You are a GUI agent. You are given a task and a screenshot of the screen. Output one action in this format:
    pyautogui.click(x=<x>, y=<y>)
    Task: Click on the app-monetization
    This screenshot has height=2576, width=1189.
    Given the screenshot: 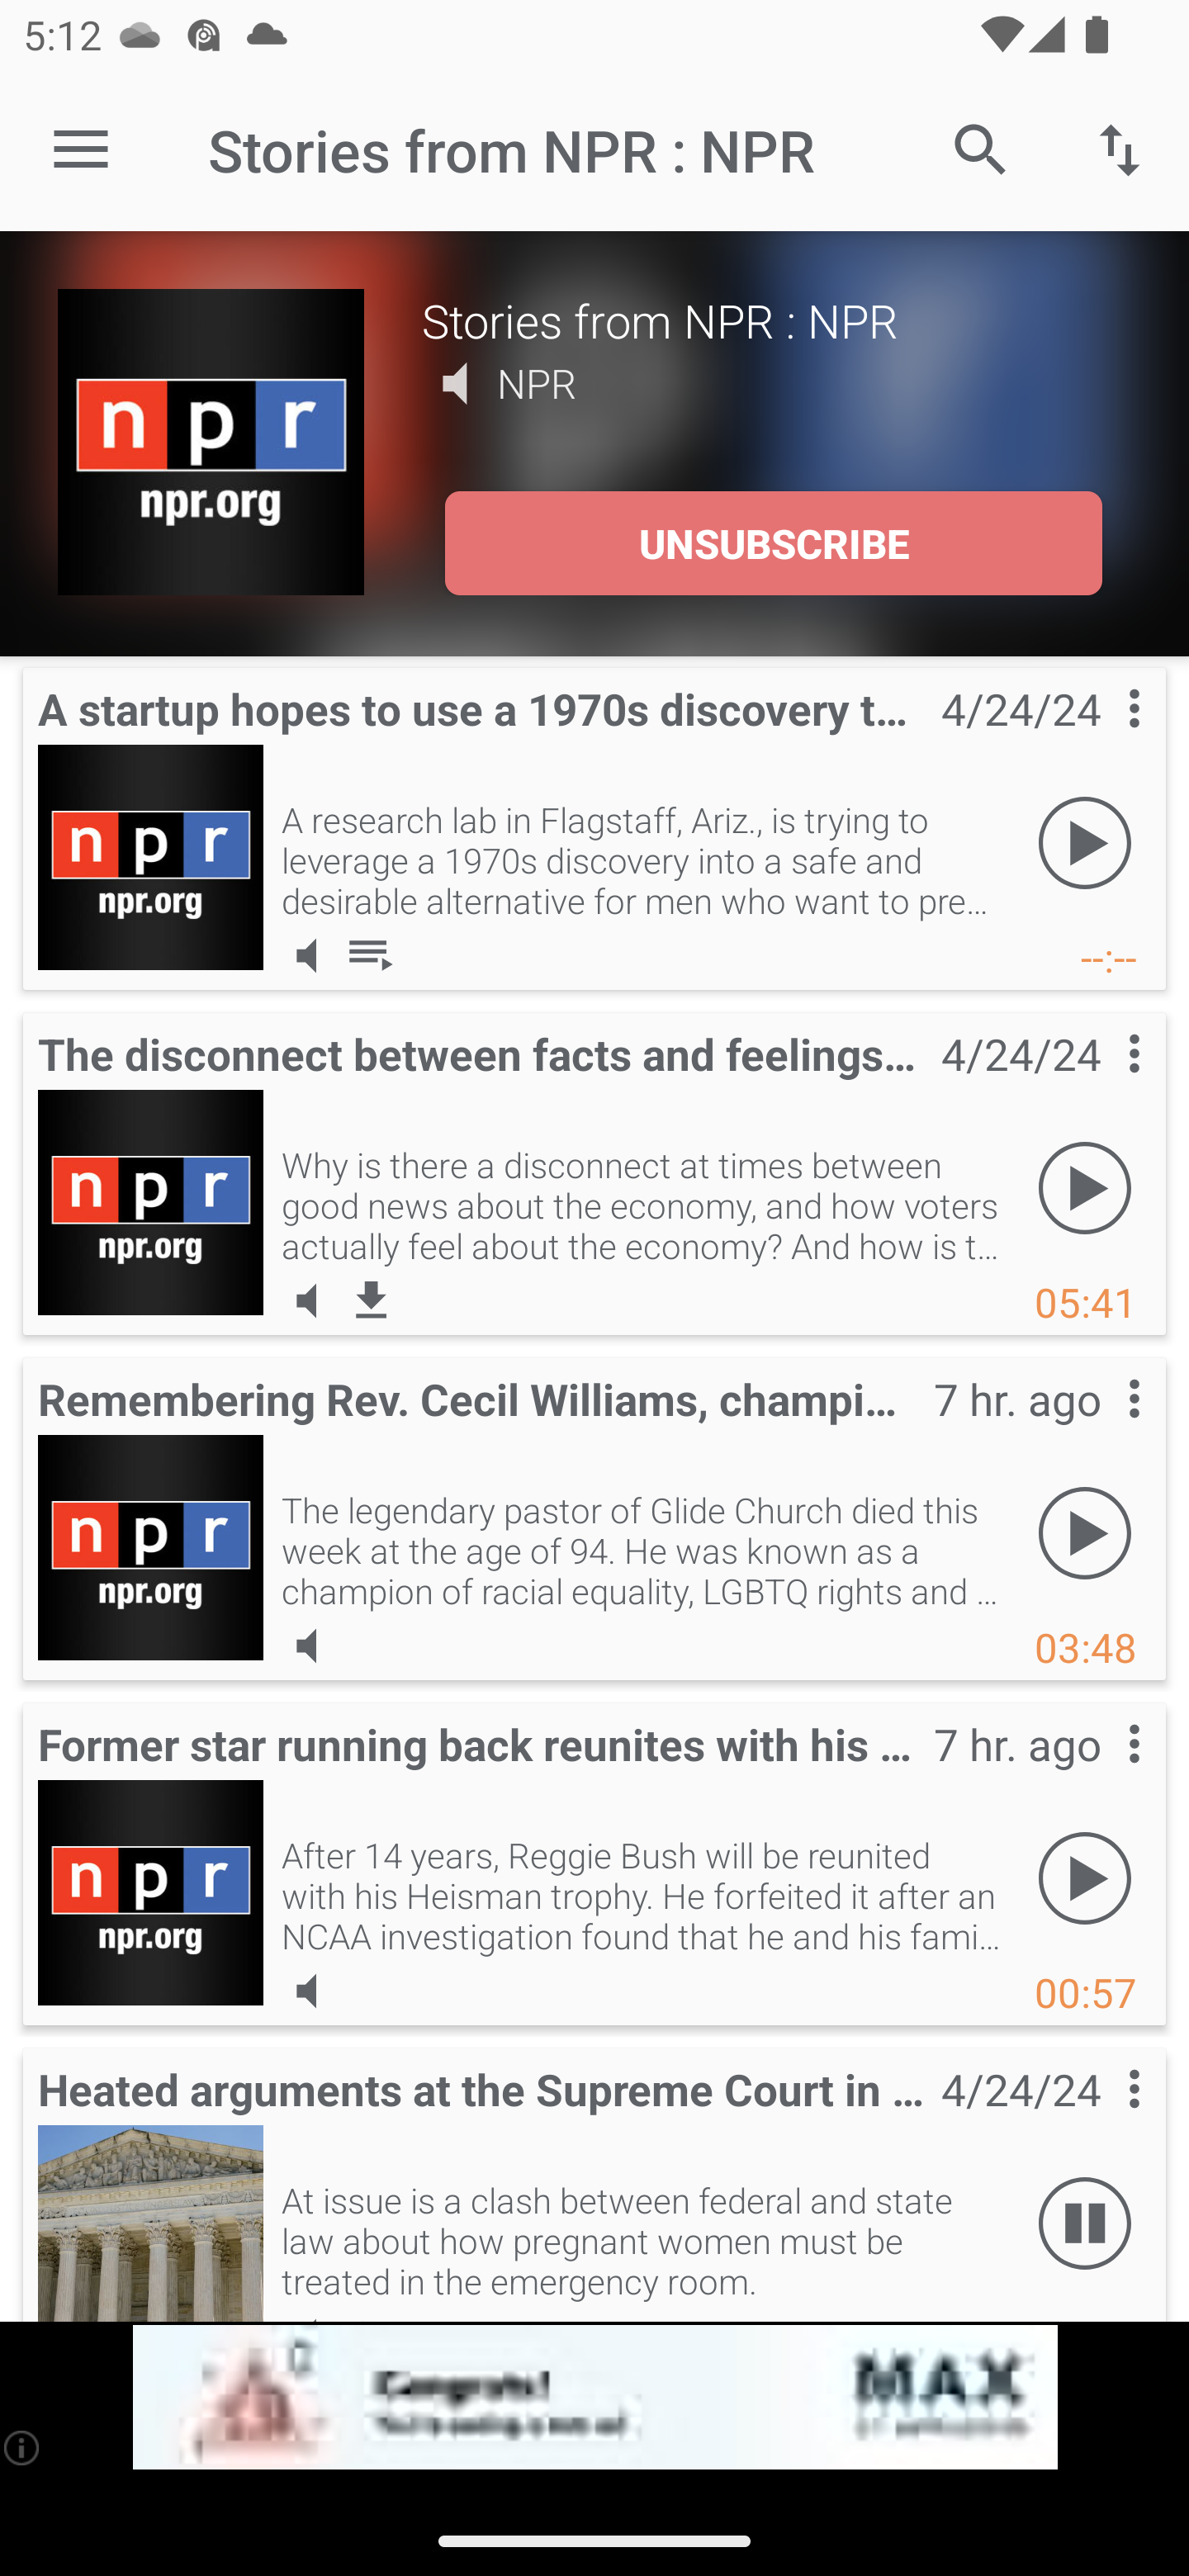 What is the action you would take?
    pyautogui.click(x=594, y=2398)
    